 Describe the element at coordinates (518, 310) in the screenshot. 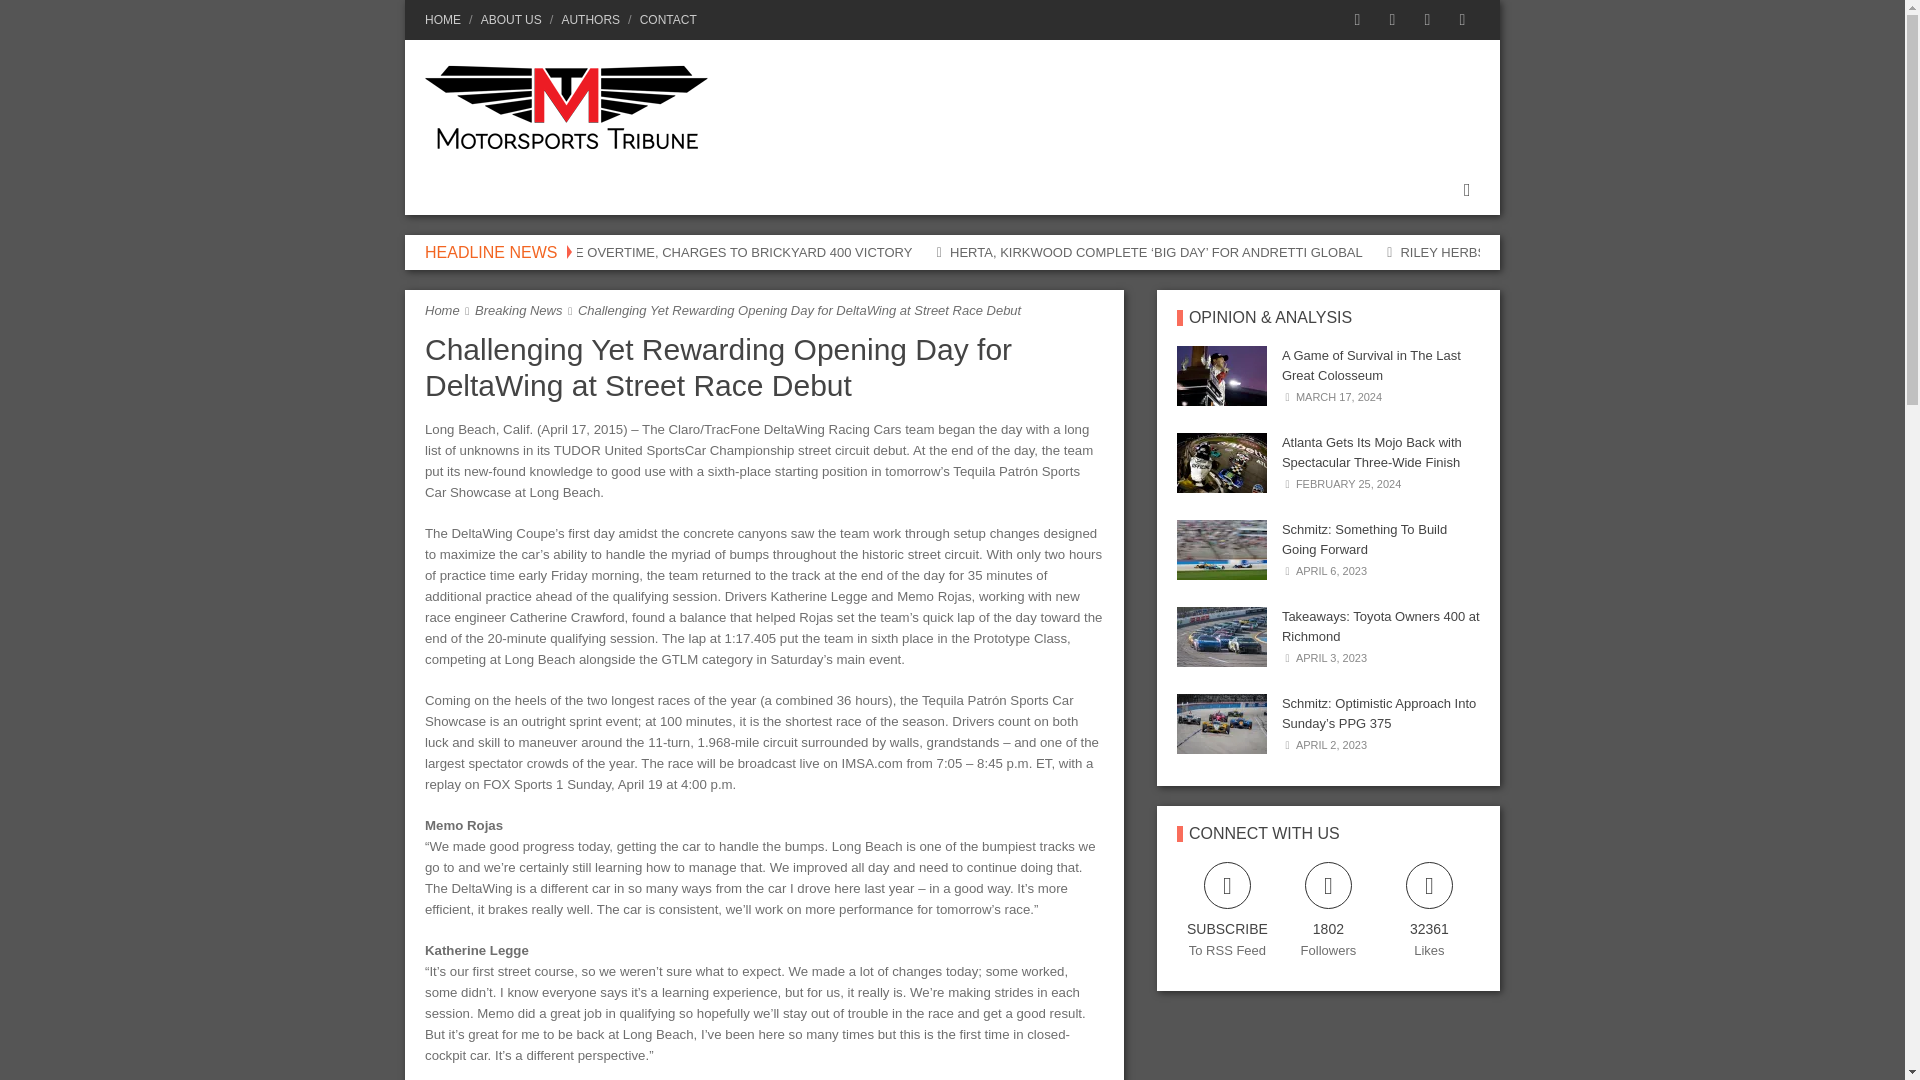

I see `Breaking News` at that location.